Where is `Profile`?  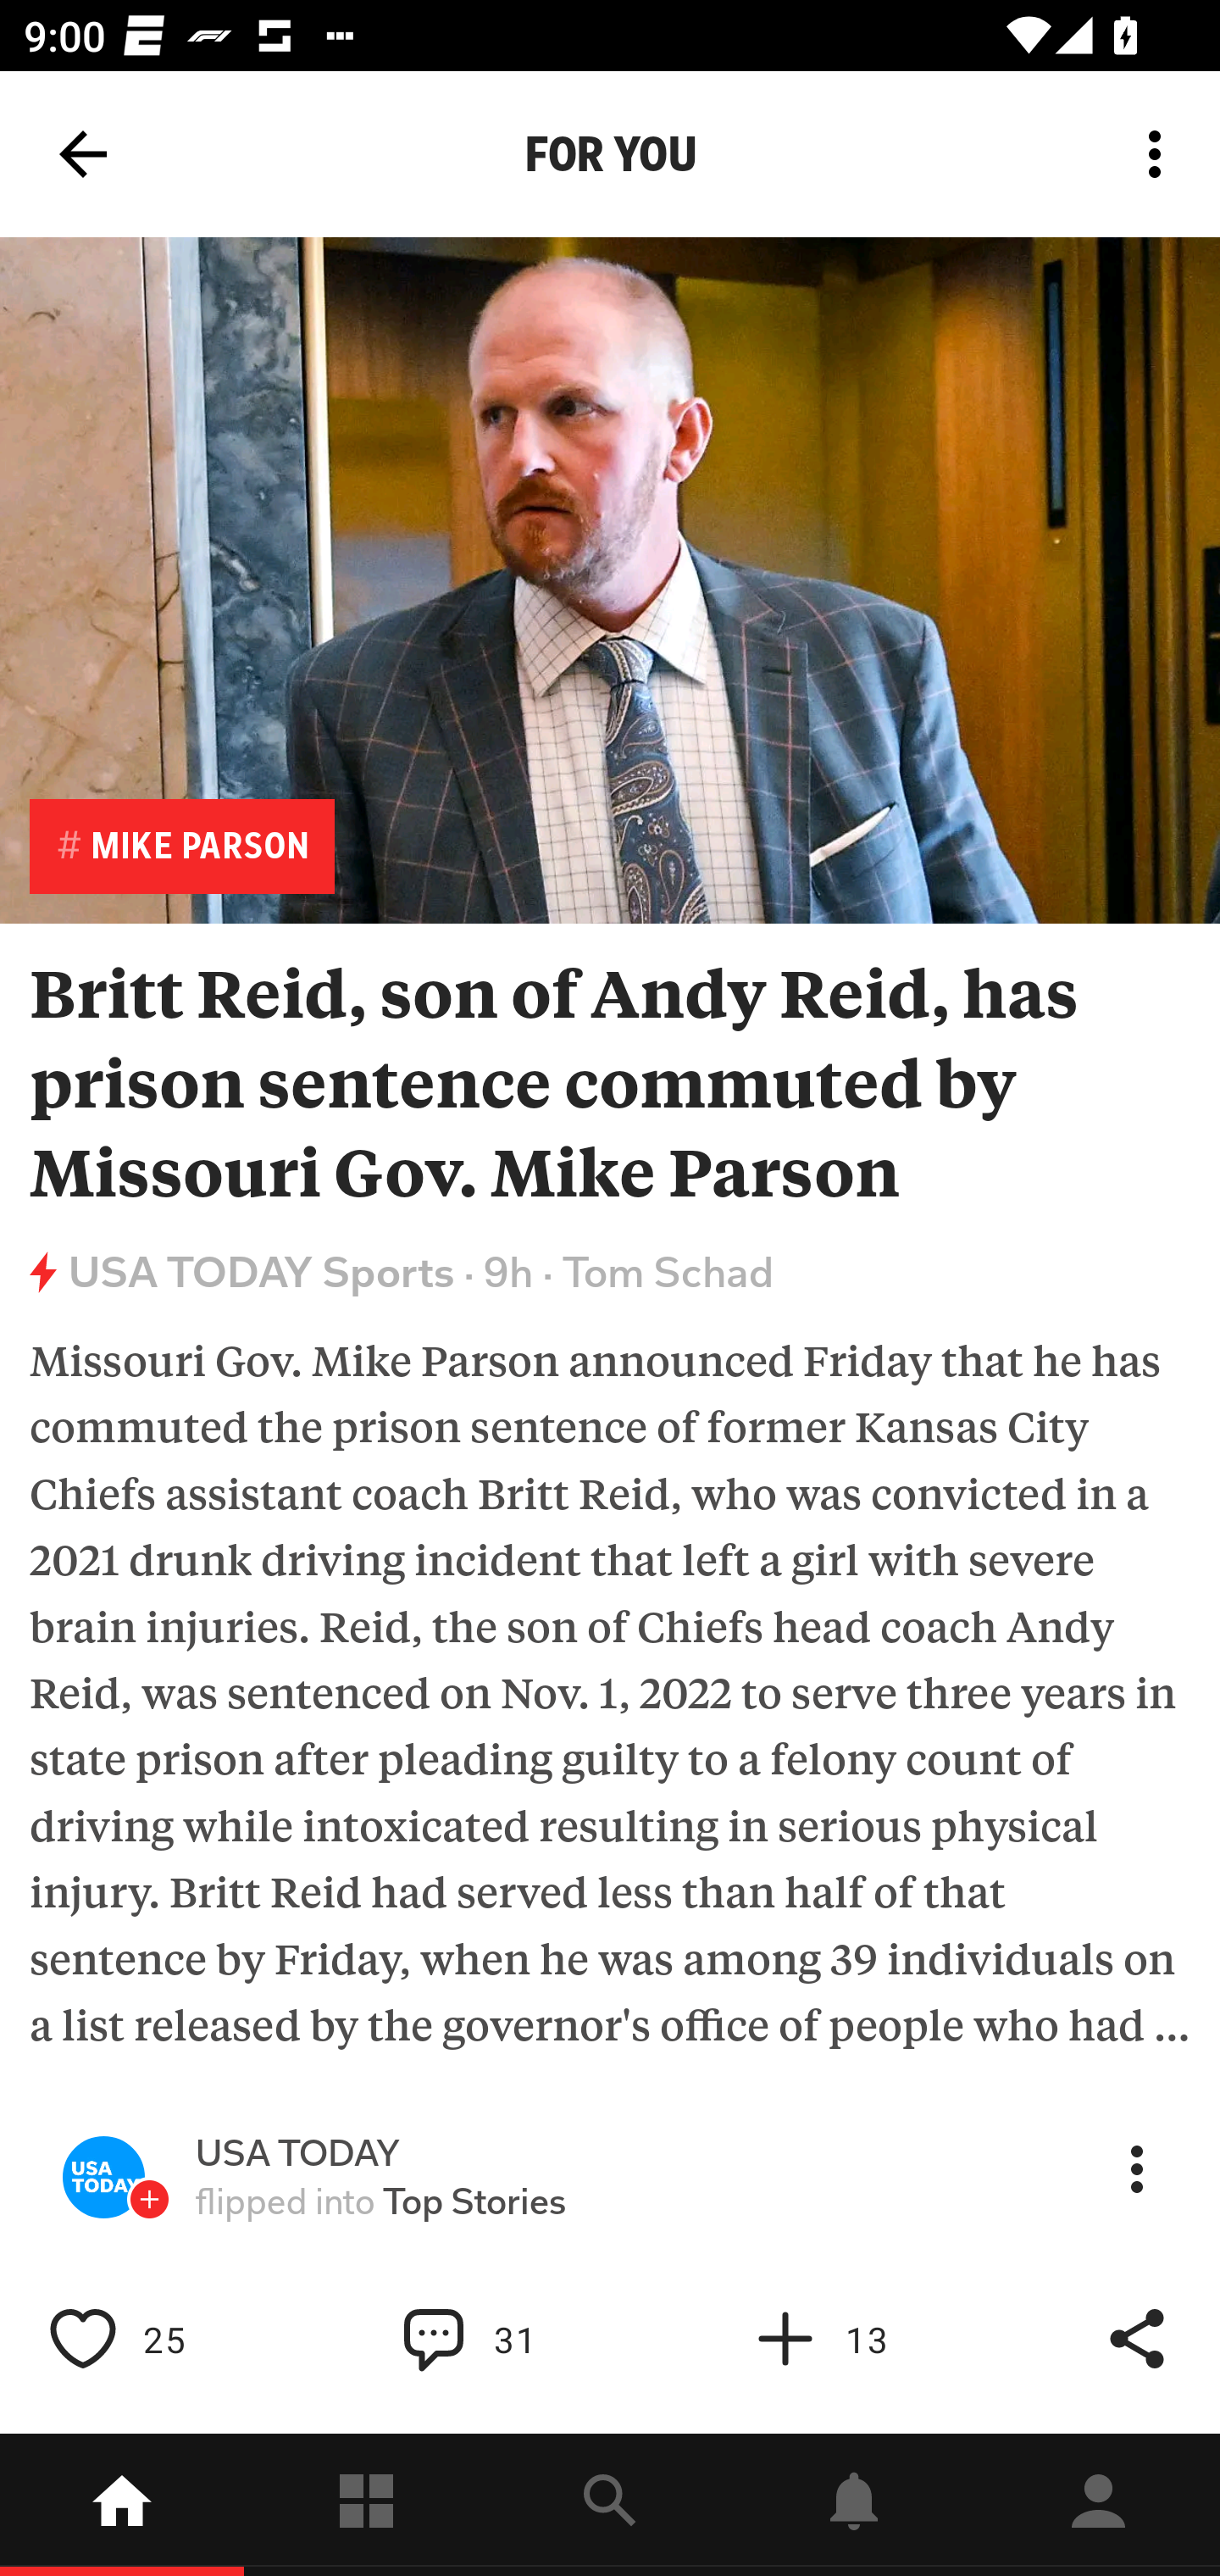
Profile is located at coordinates (1098, 2505).